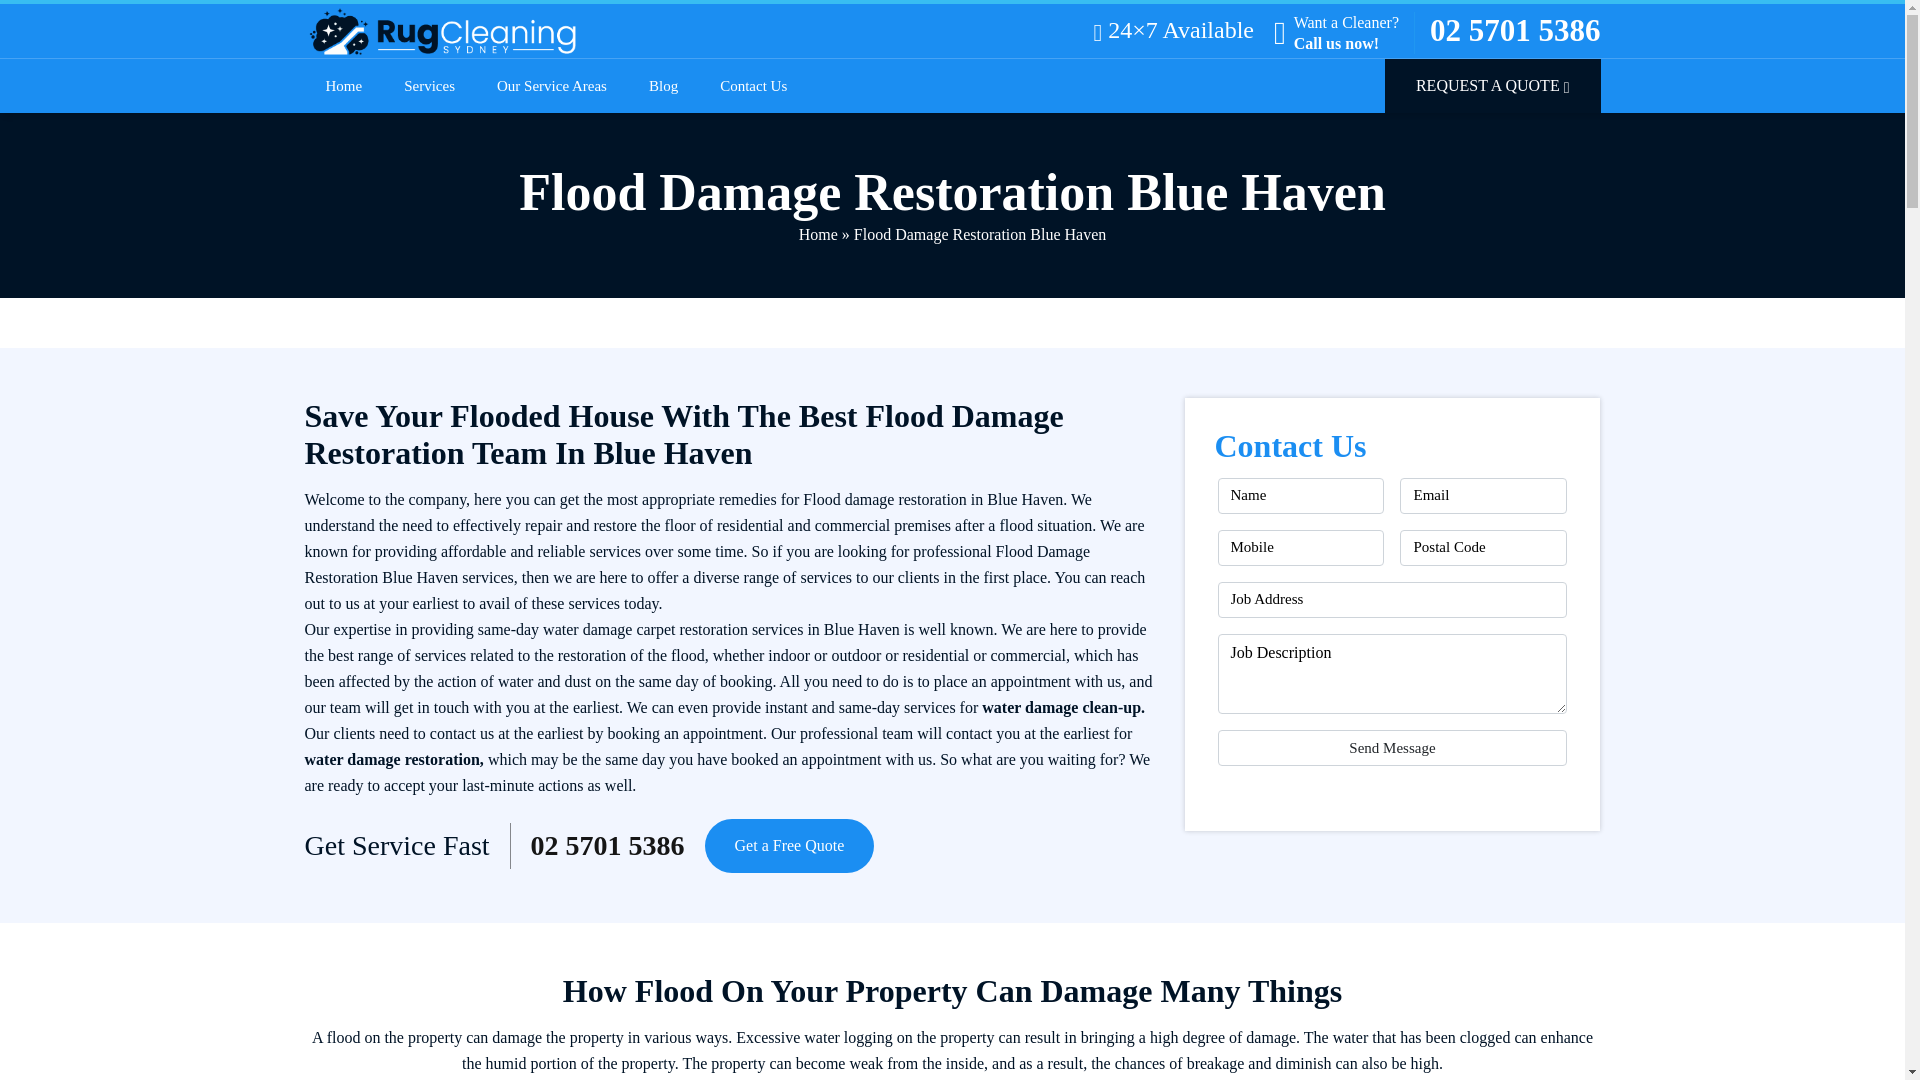 The image size is (1920, 1080). I want to click on Get a Free Quote, so click(790, 845).